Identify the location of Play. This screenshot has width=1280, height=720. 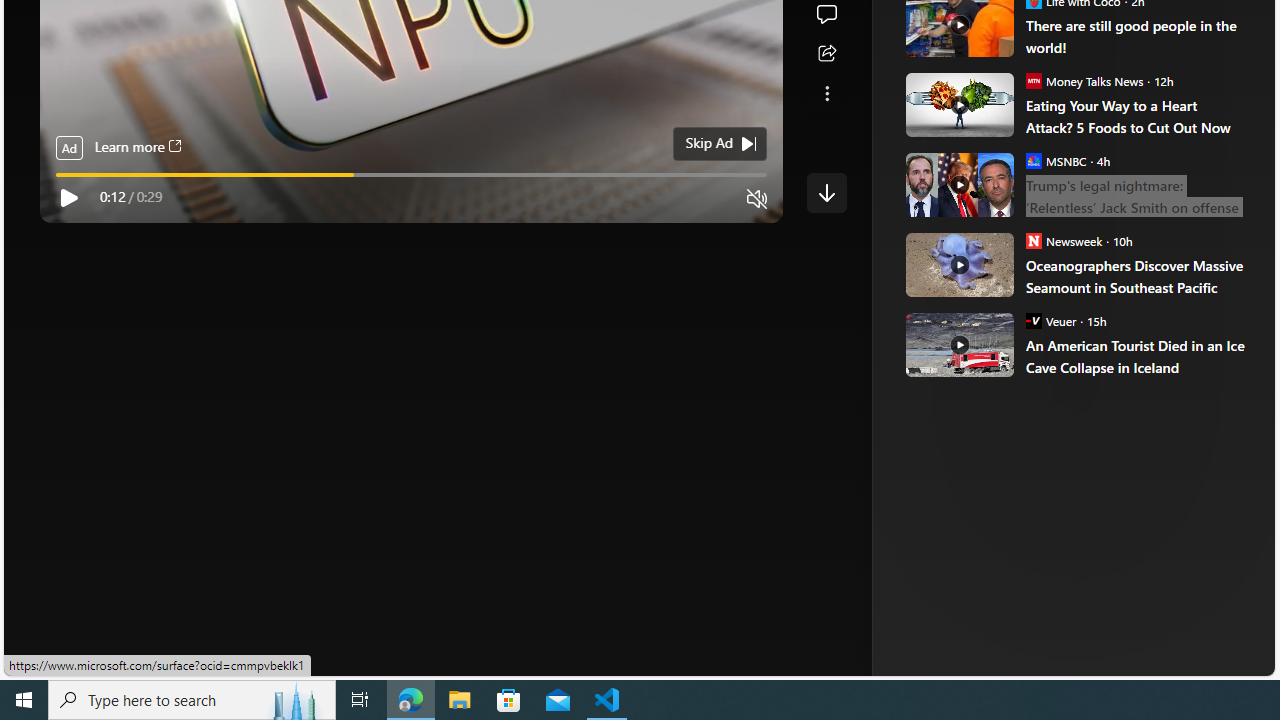
(68, 198).